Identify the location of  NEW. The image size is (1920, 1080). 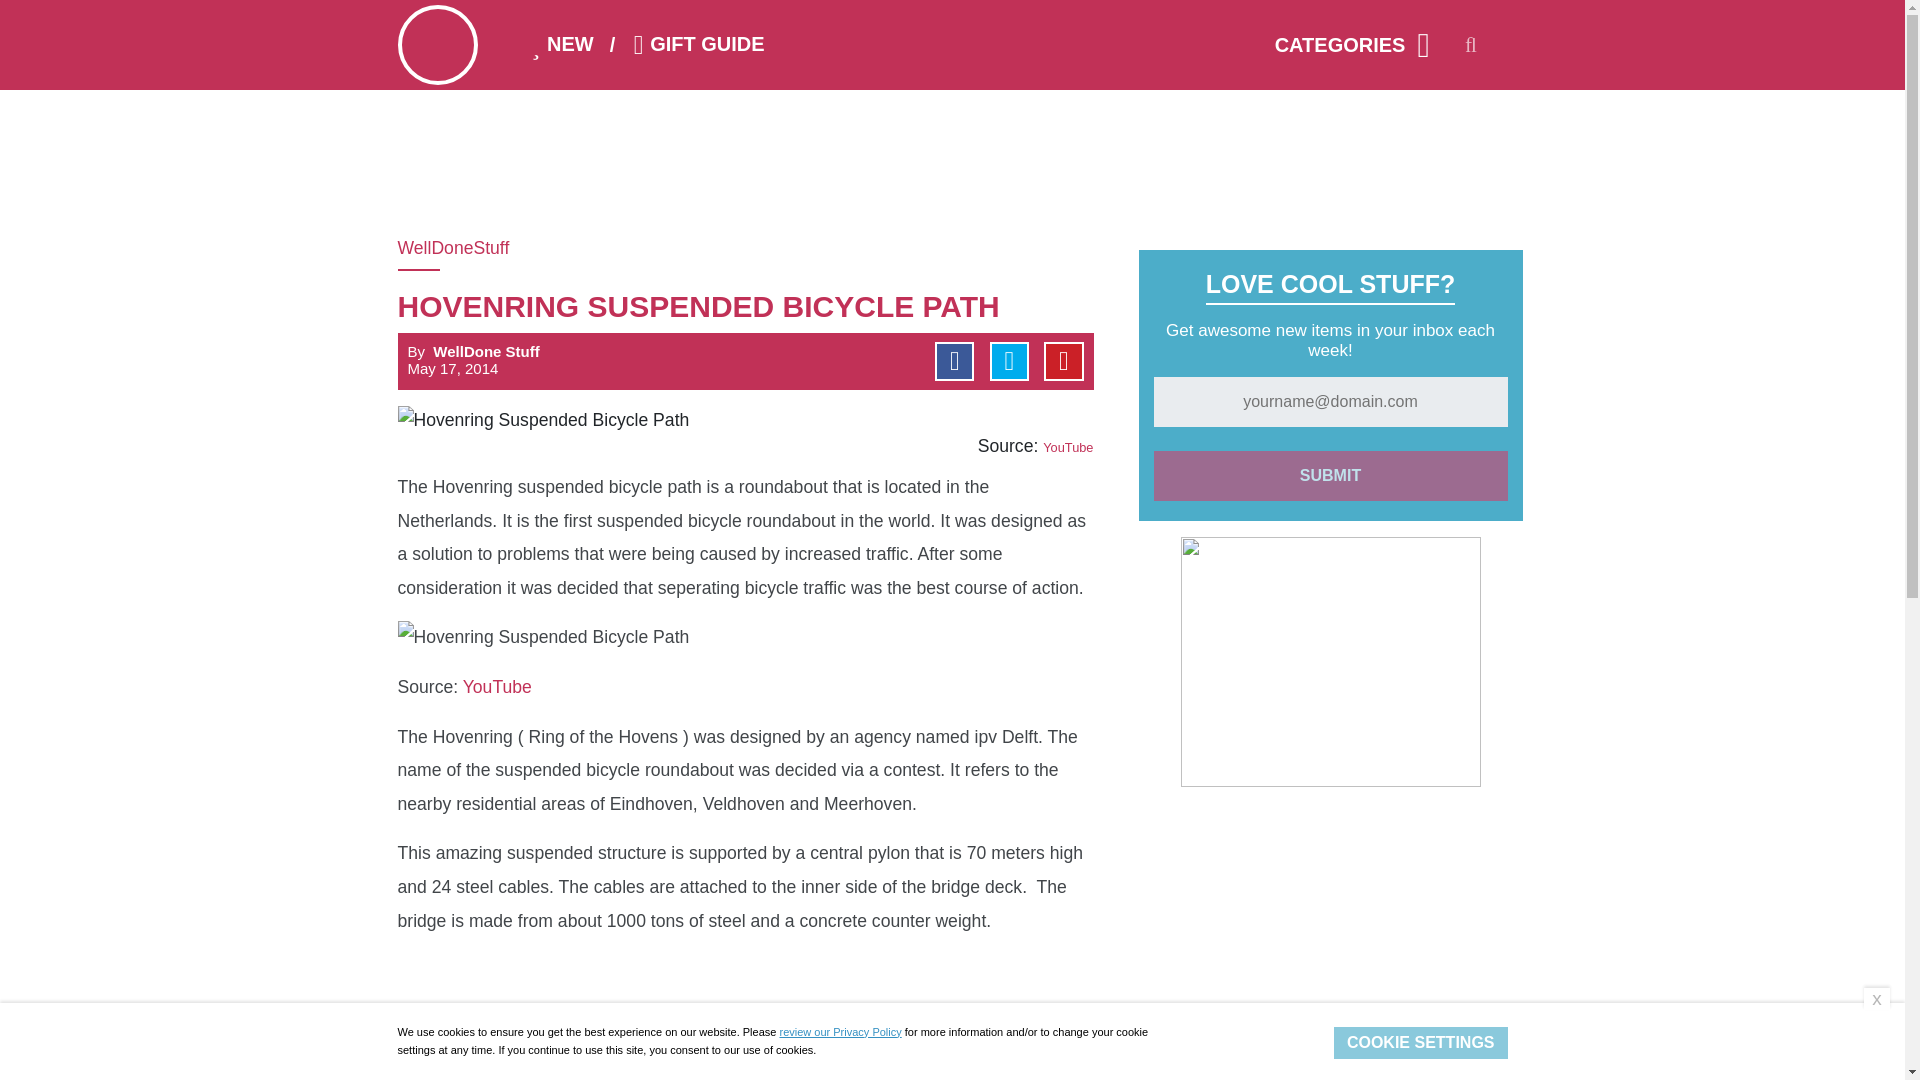
(558, 44).